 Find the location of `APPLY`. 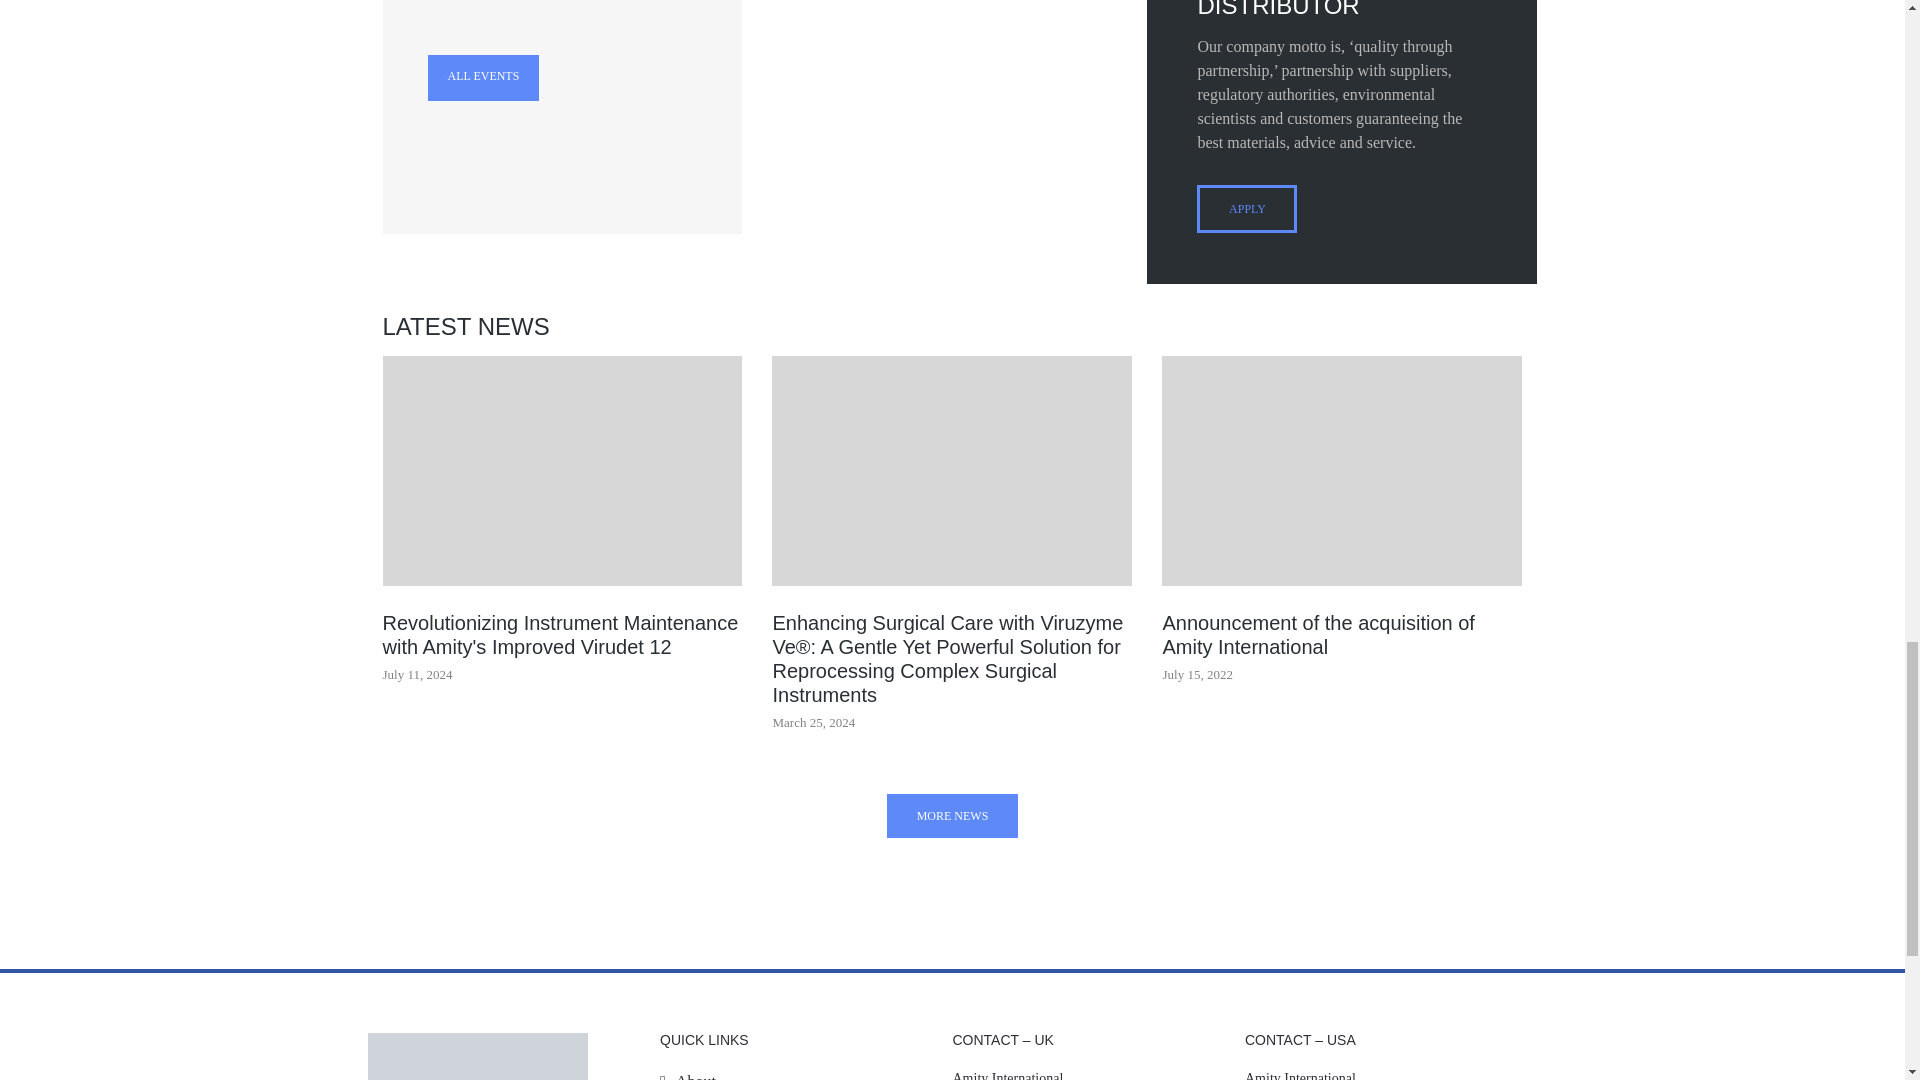

APPLY is located at coordinates (1246, 208).